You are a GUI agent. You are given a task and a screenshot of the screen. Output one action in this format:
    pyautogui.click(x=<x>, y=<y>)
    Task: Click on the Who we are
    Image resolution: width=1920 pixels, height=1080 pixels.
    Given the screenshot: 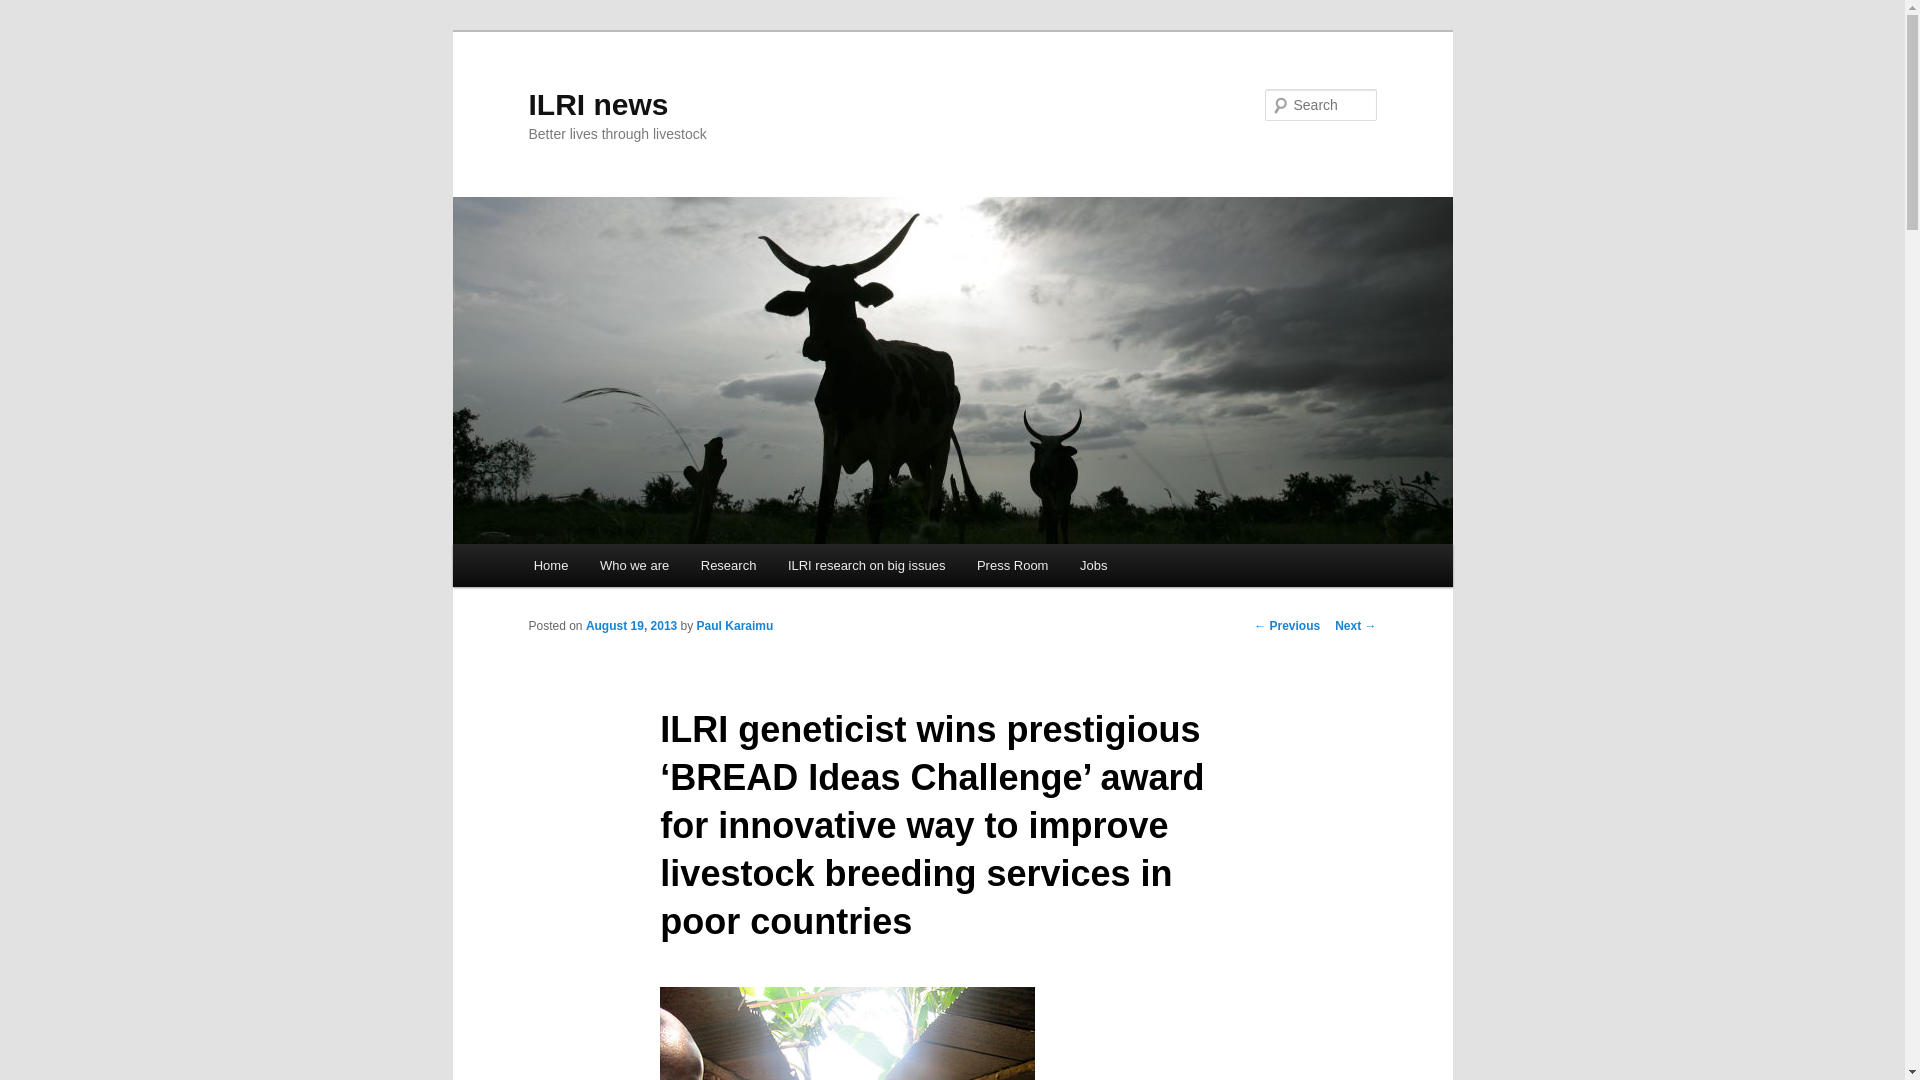 What is the action you would take?
    pyautogui.click(x=634, y=566)
    